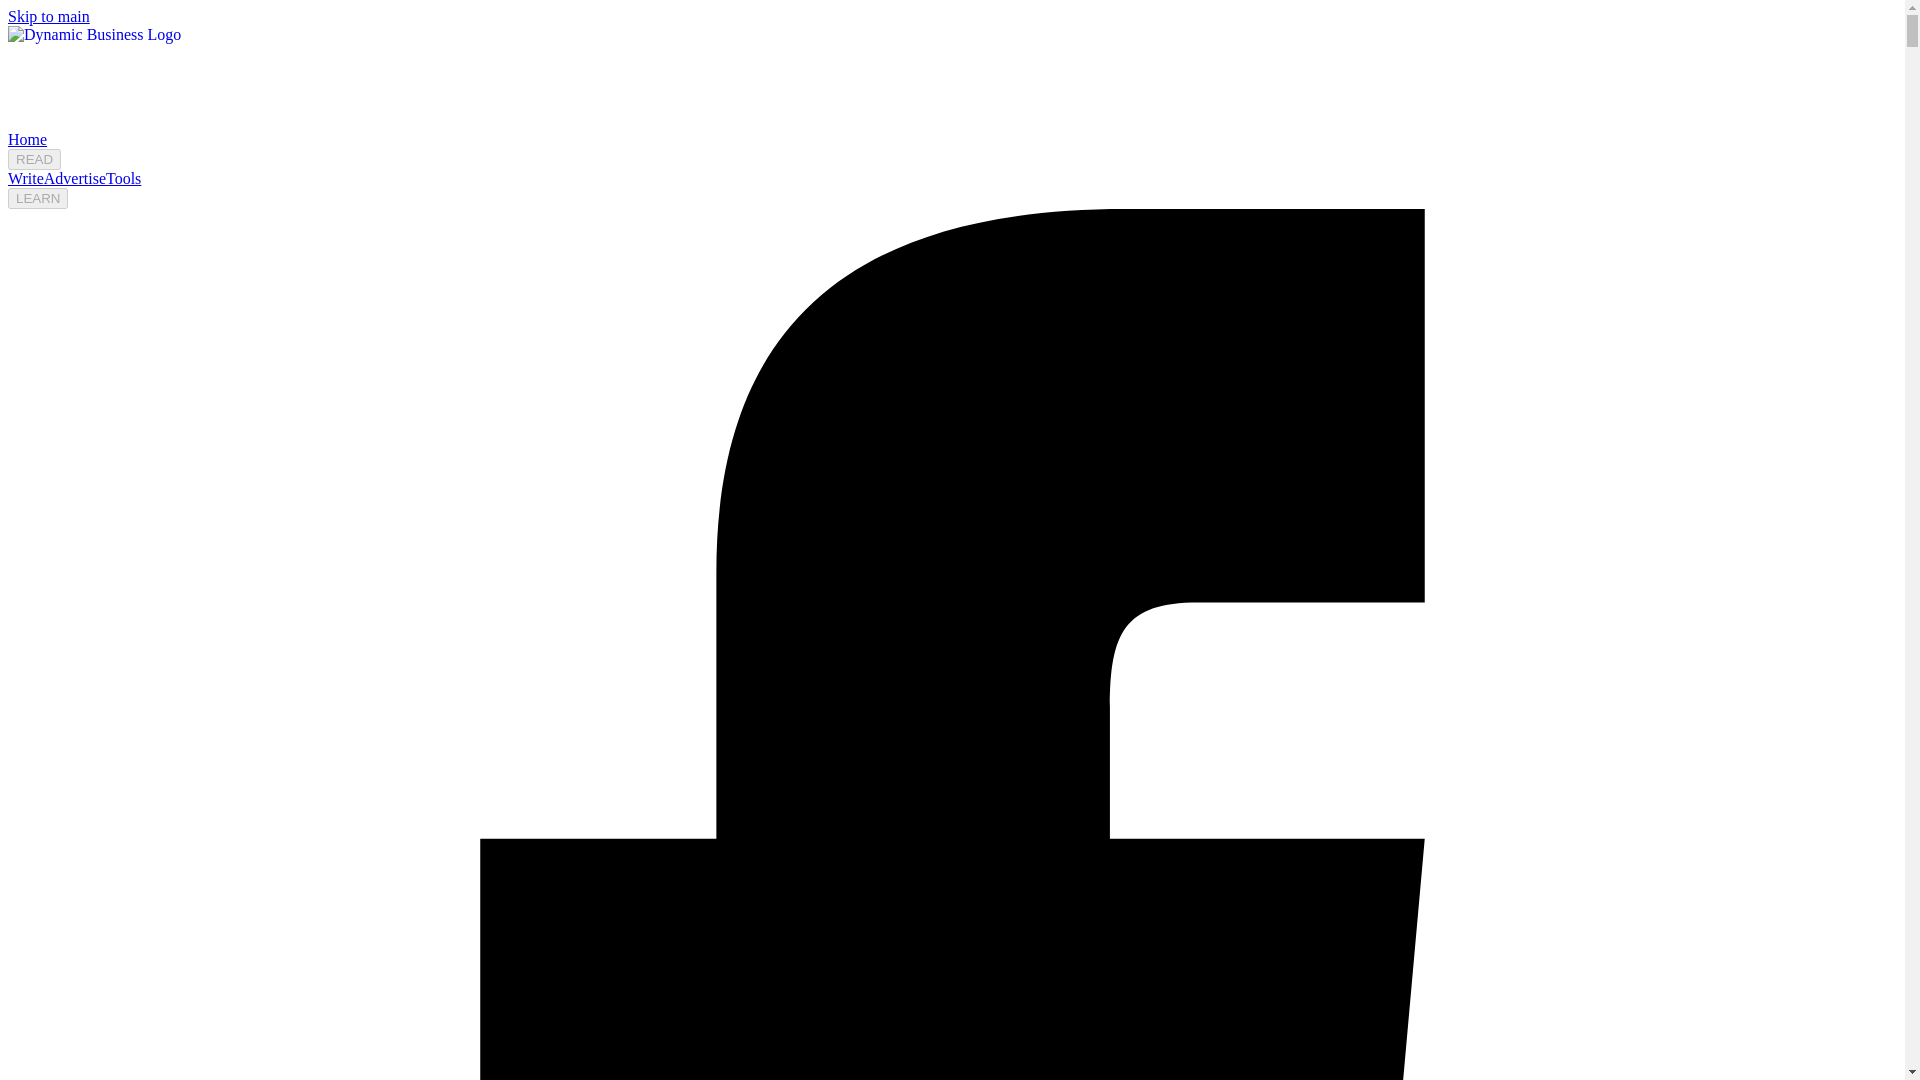  What do you see at coordinates (48, 16) in the screenshot?
I see `Skip to main` at bounding box center [48, 16].